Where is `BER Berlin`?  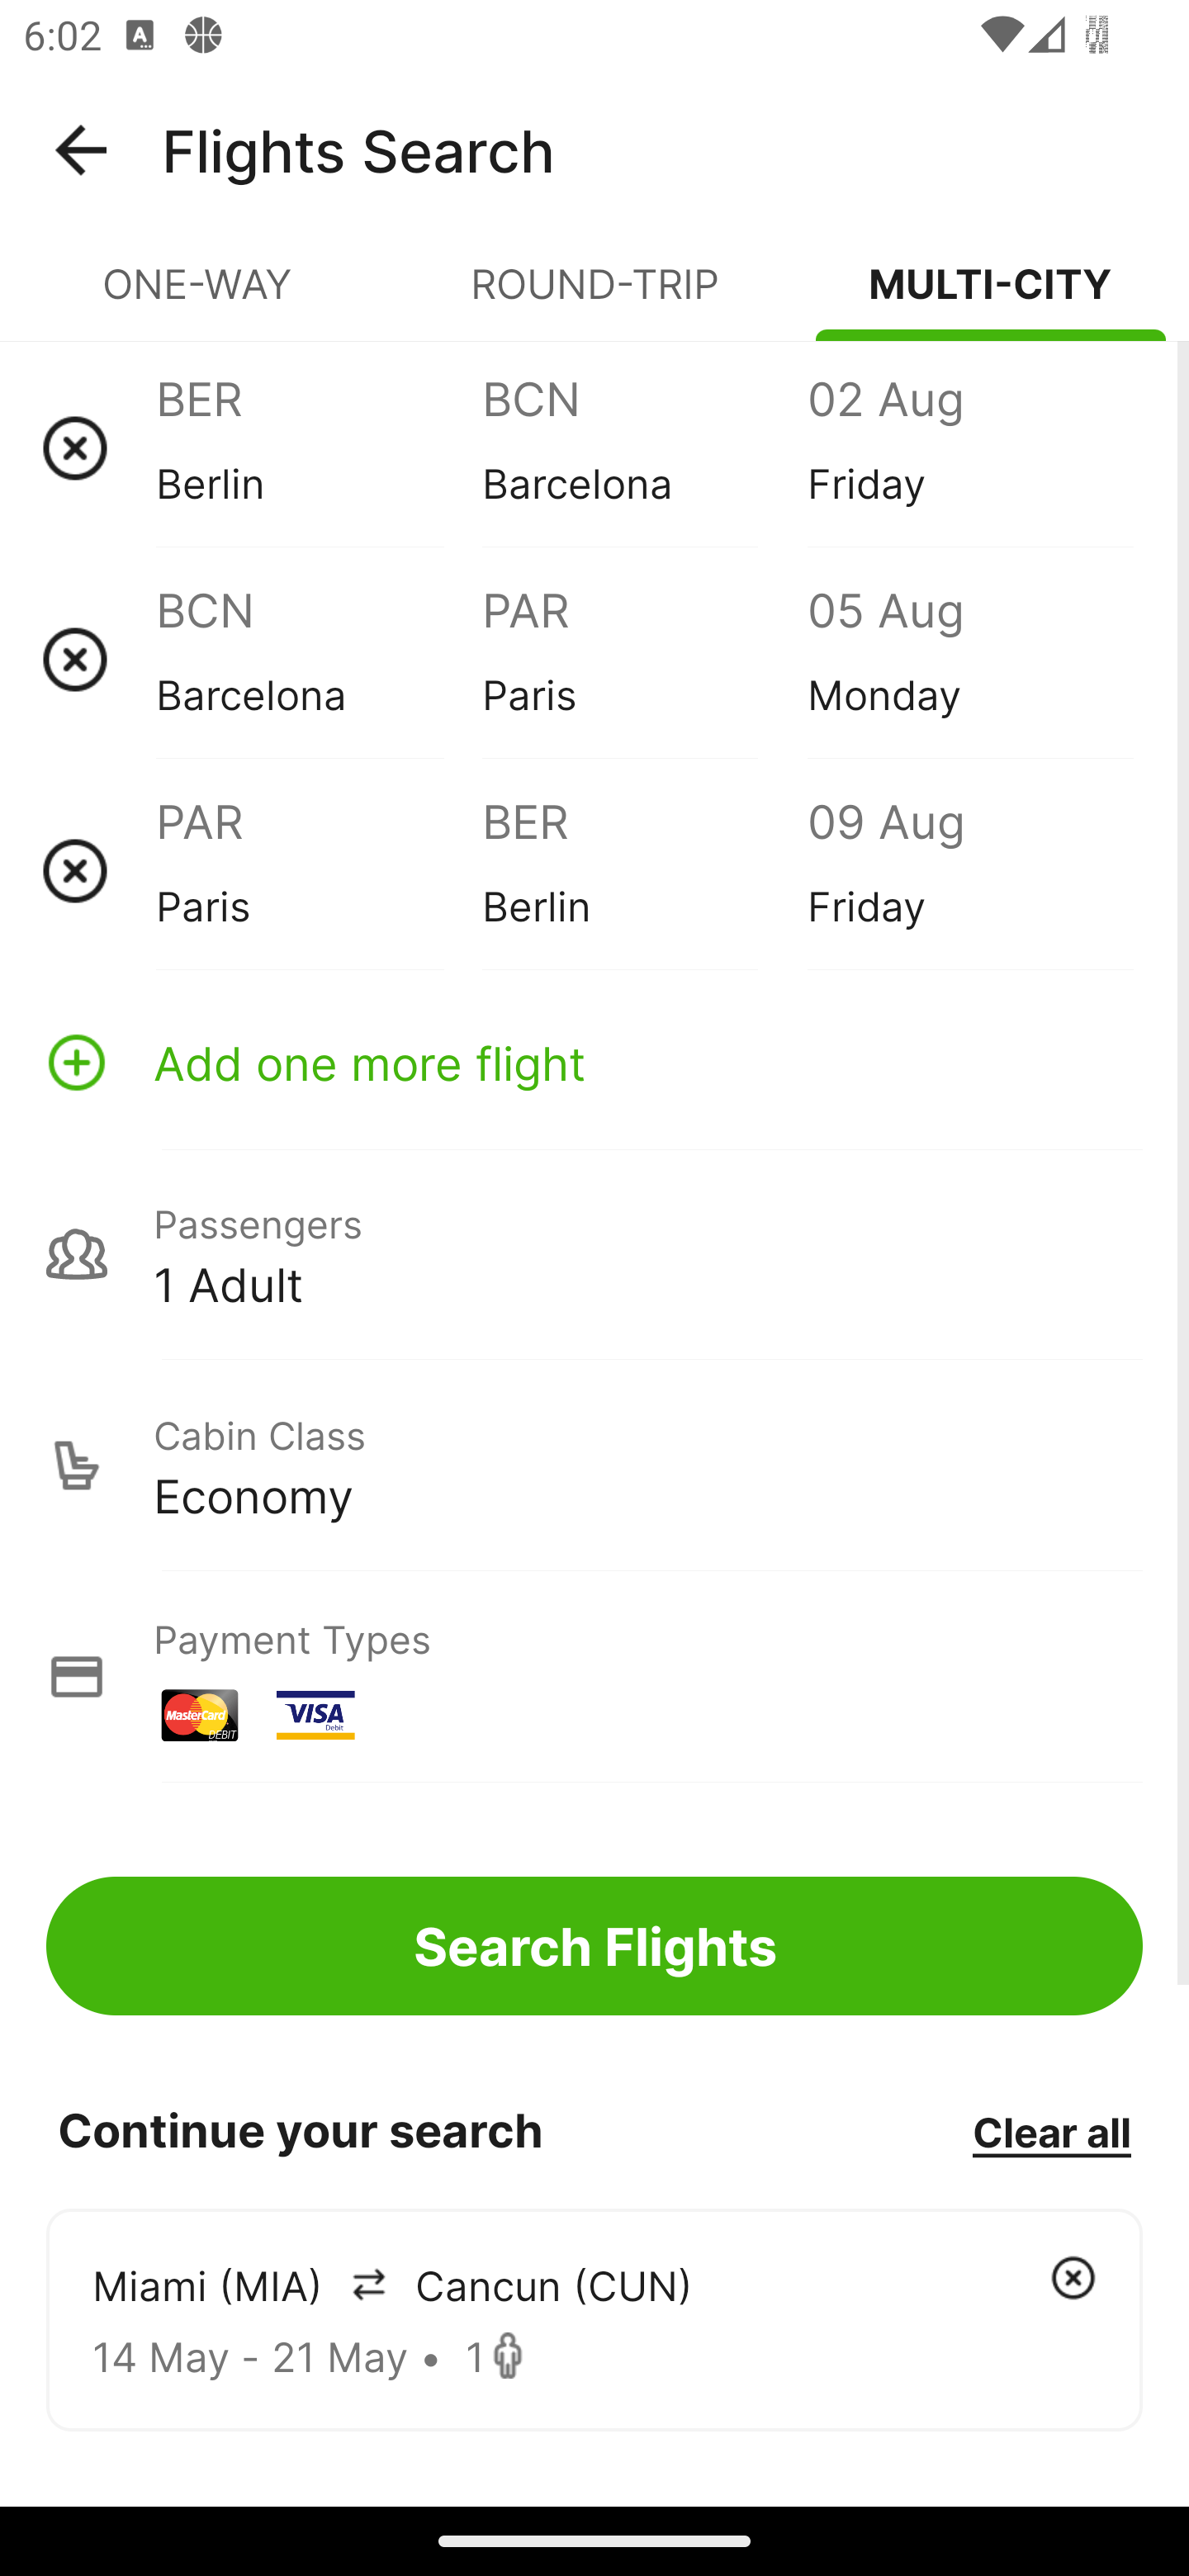 BER Berlin is located at coordinates (319, 447).